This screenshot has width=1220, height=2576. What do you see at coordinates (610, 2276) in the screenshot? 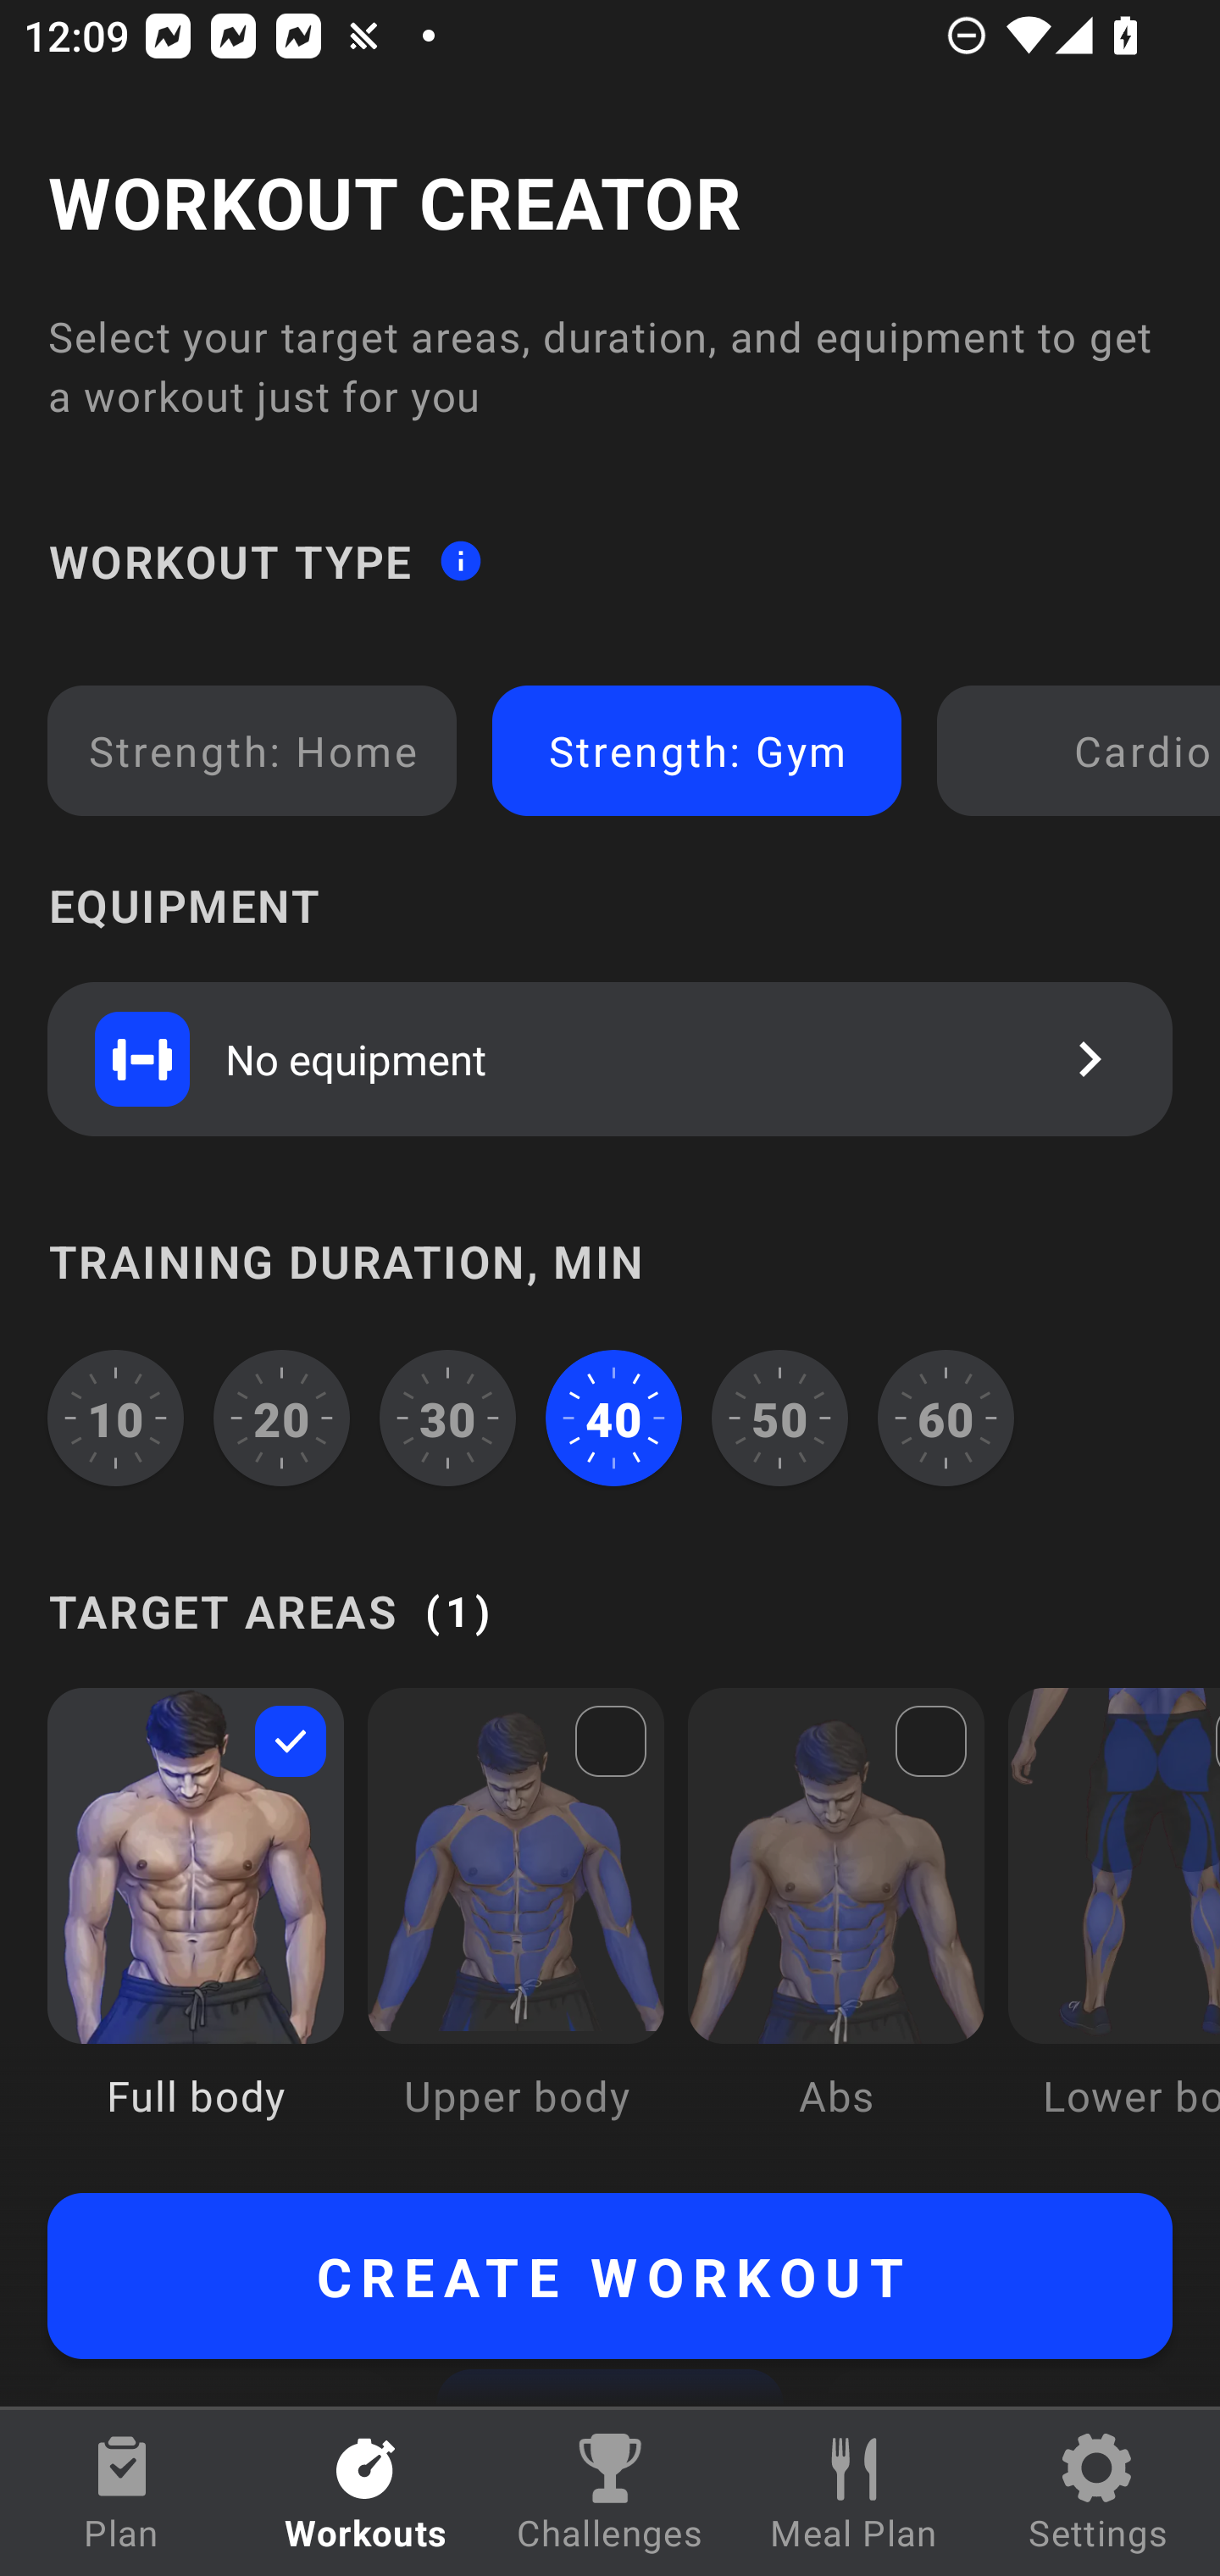
I see `CREATE WORKOUT` at bounding box center [610, 2276].